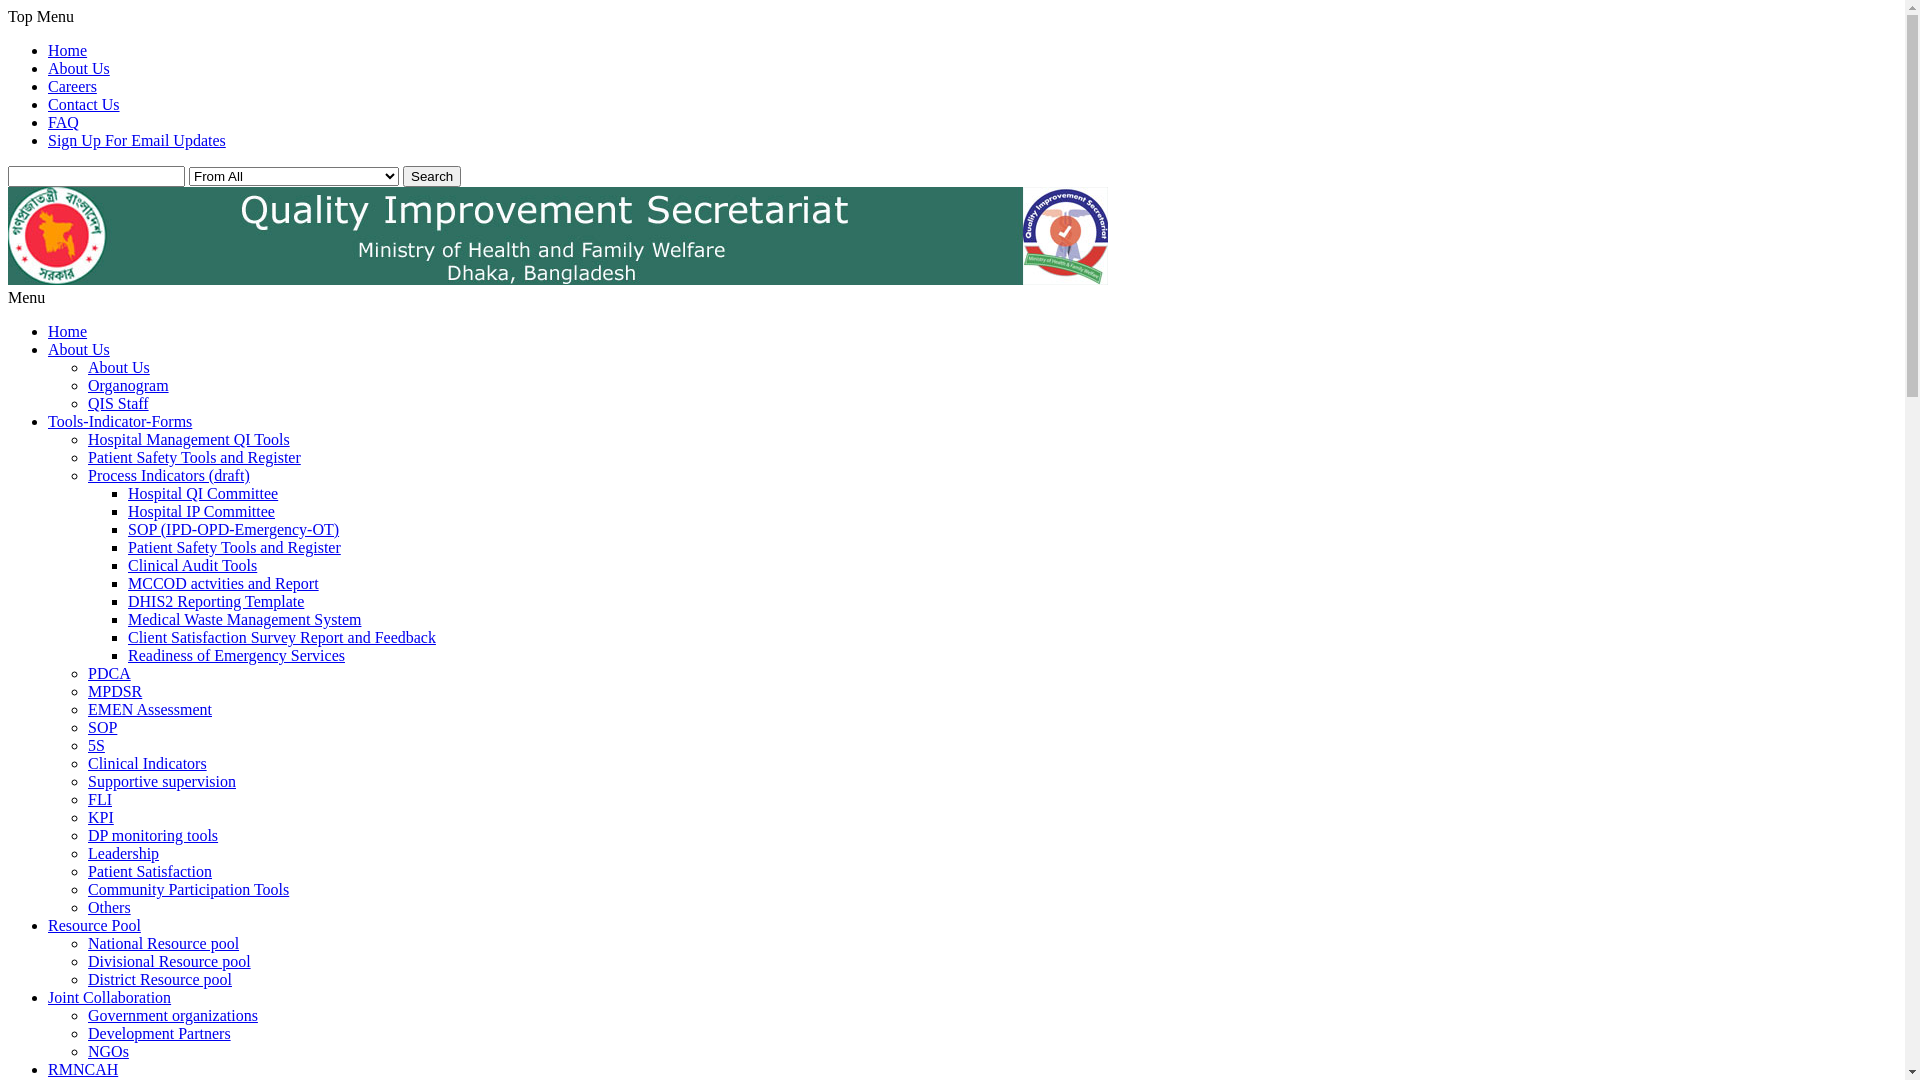  What do you see at coordinates (110, 998) in the screenshot?
I see `Joint Collaboration` at bounding box center [110, 998].